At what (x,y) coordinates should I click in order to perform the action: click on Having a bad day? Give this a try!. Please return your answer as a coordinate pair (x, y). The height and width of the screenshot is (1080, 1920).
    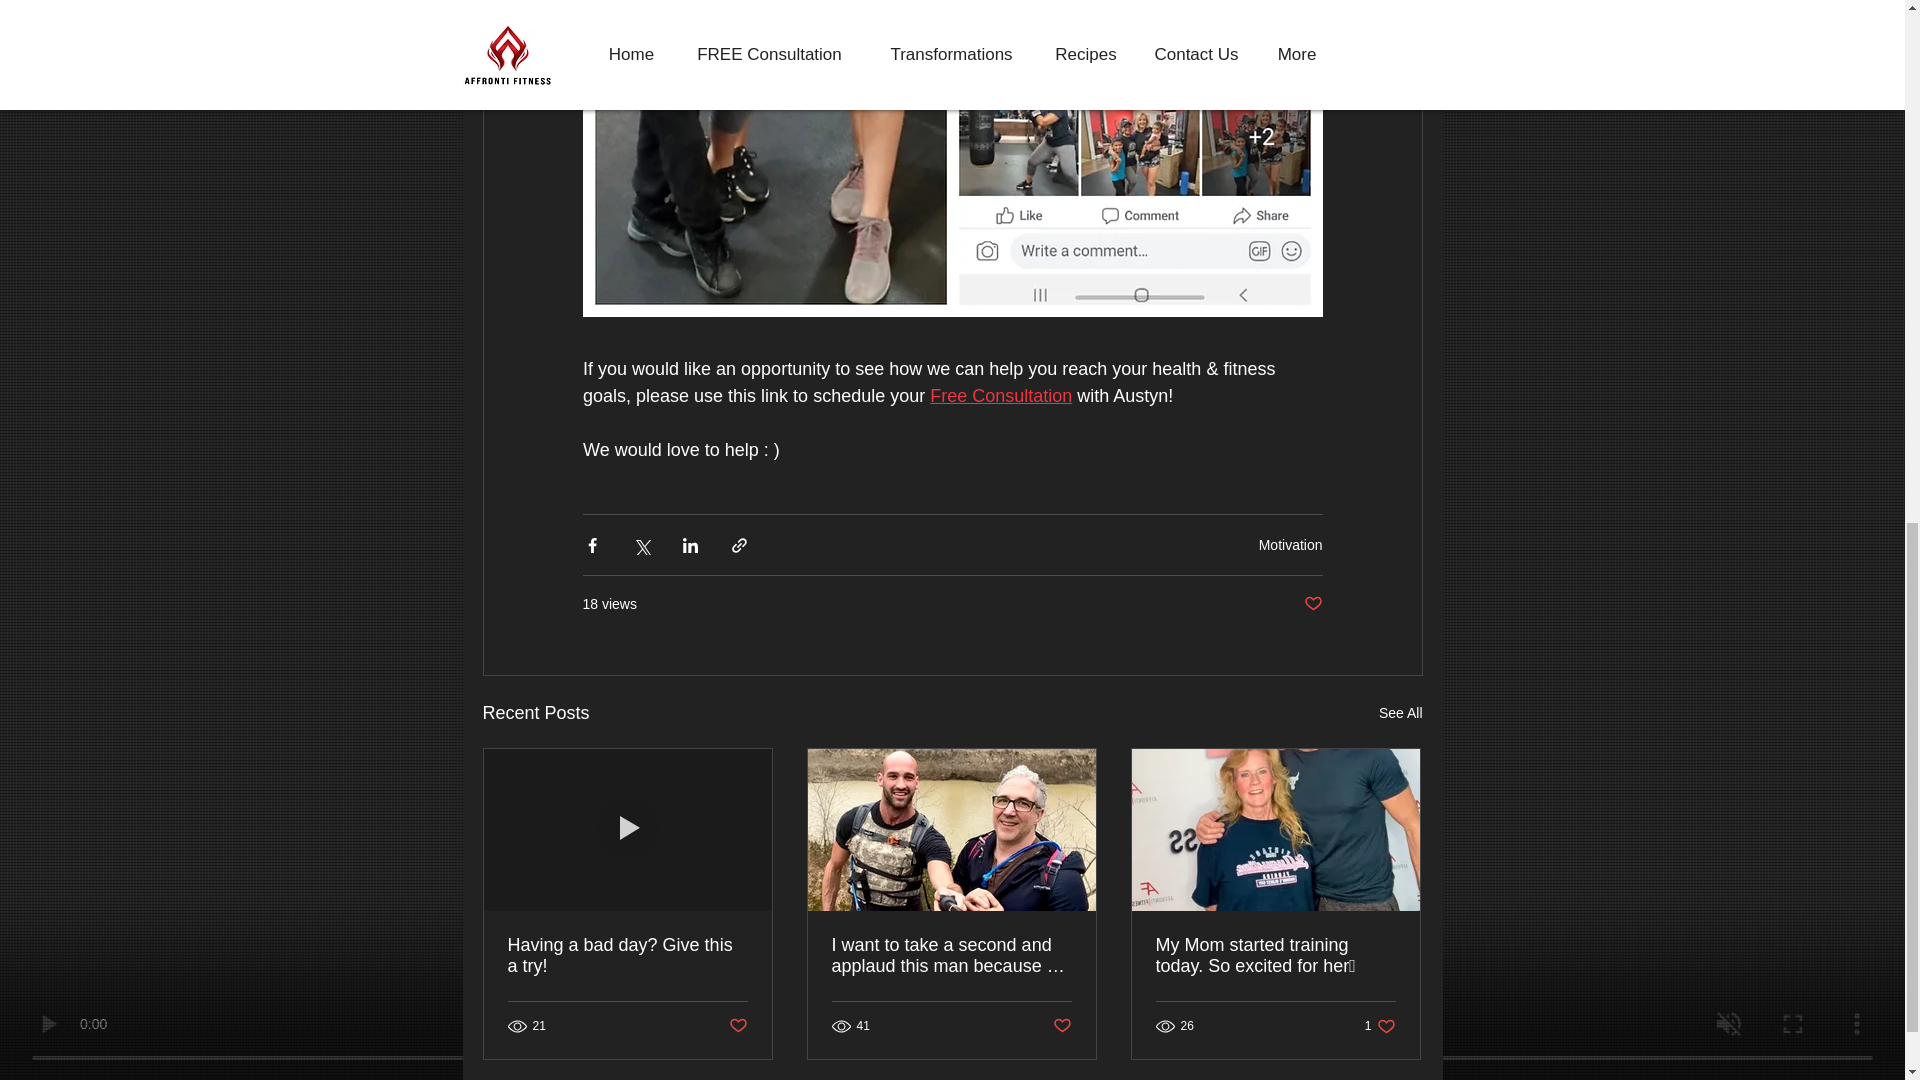
    Looking at the image, I should click on (628, 956).